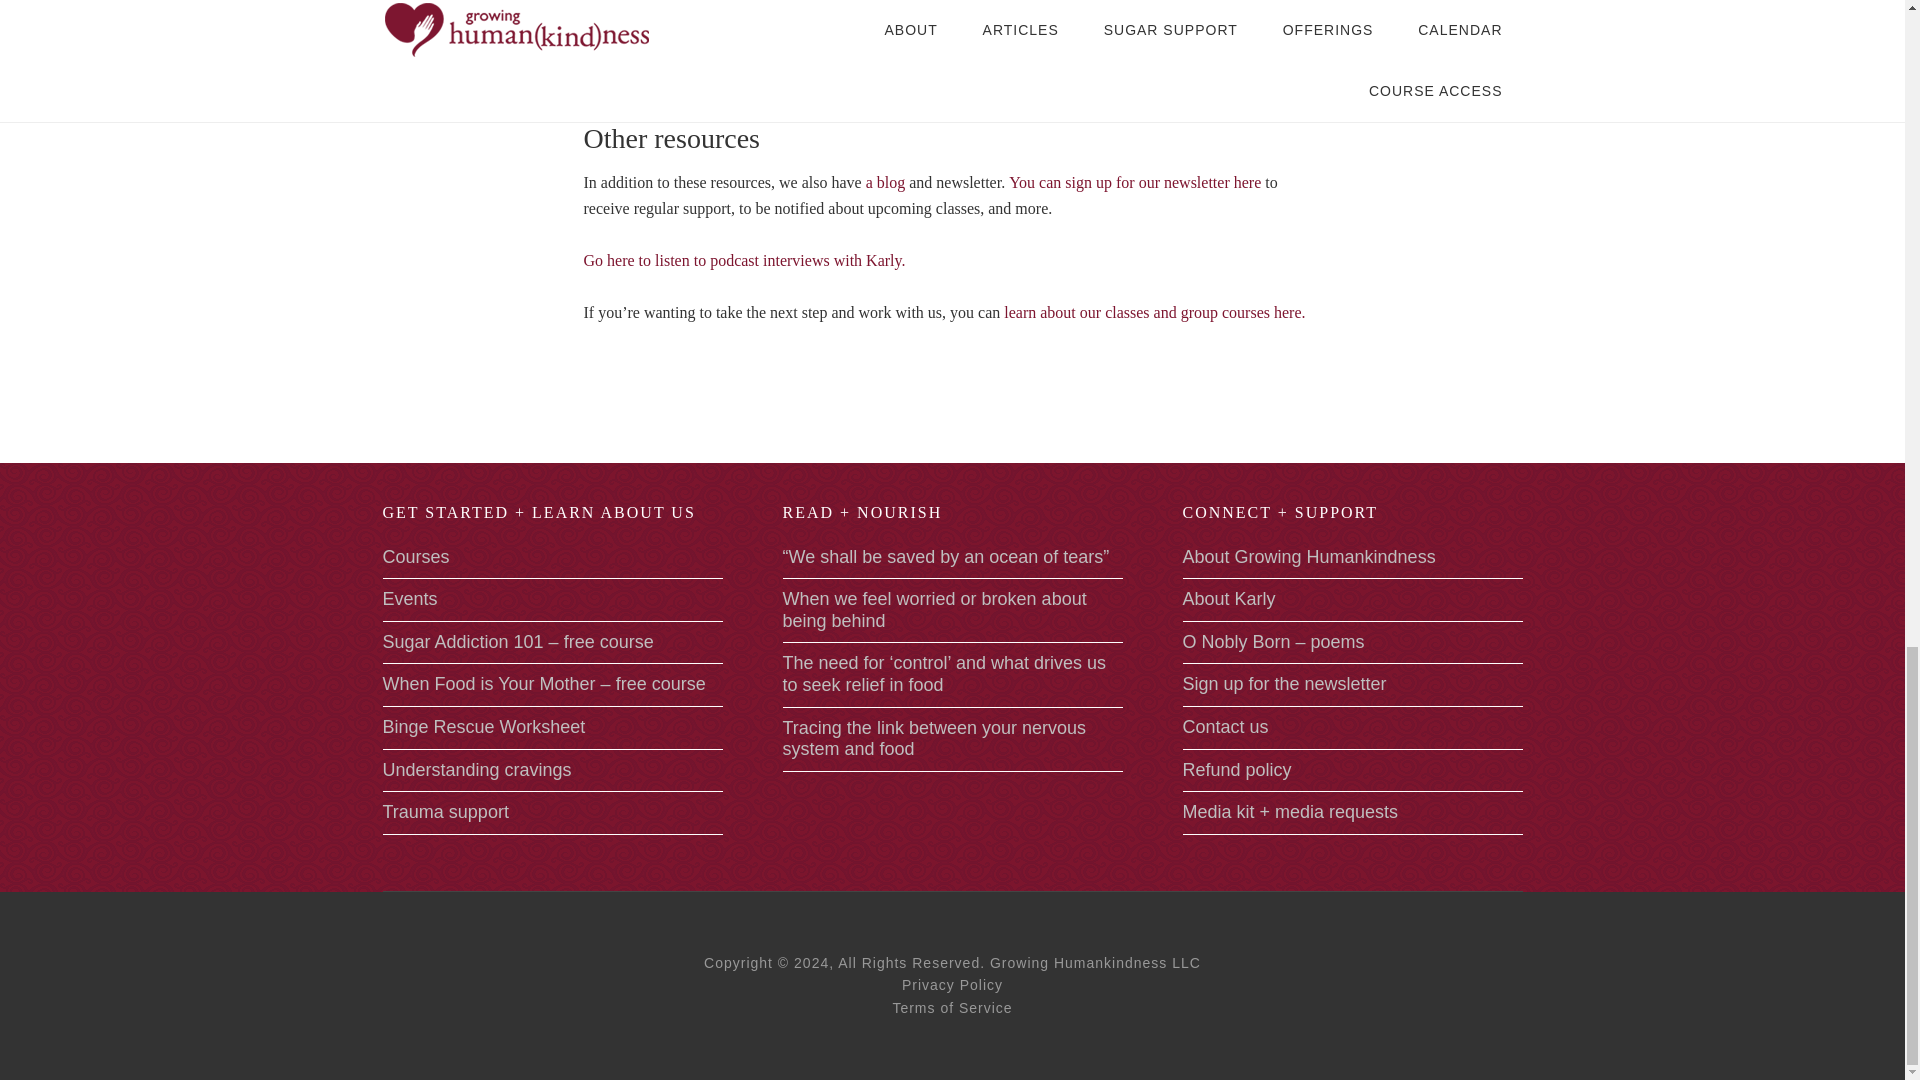 The image size is (1920, 1080). I want to click on Binge Rescue Worksheet, so click(484, 726).